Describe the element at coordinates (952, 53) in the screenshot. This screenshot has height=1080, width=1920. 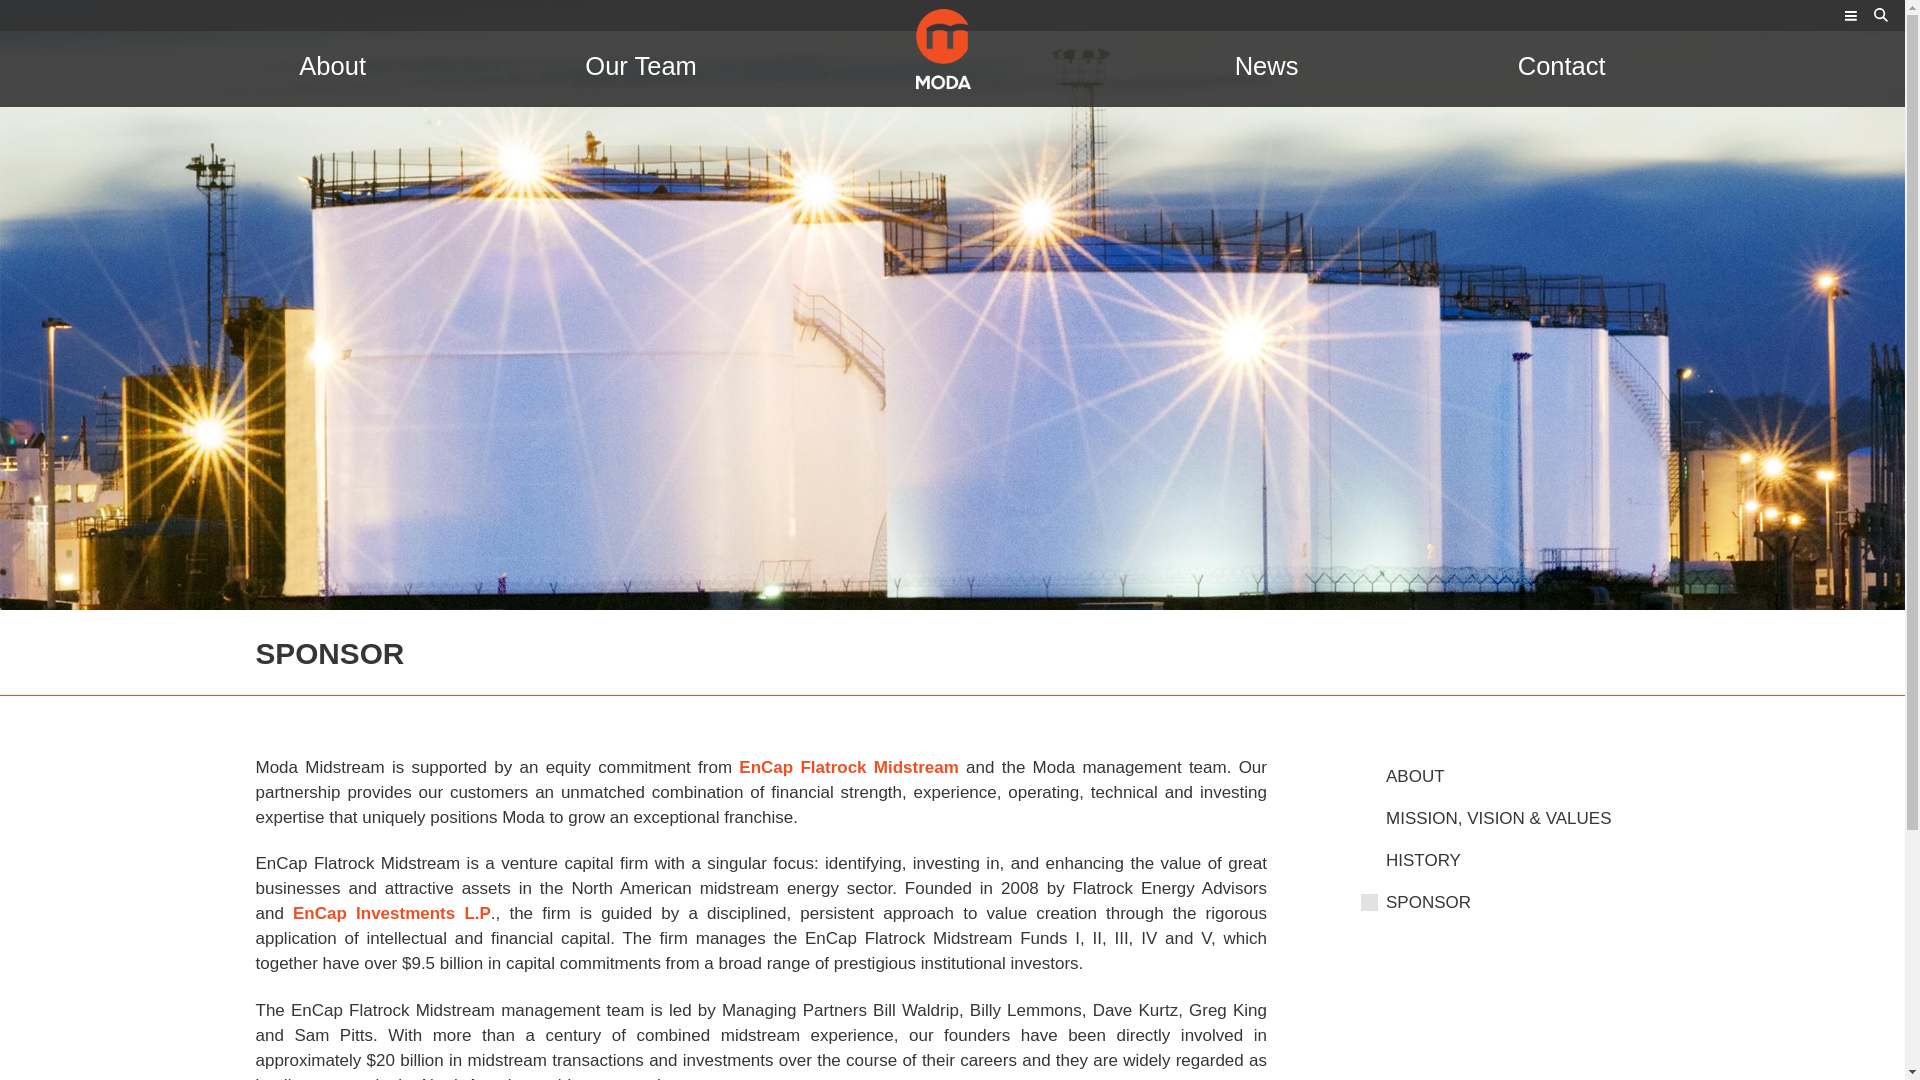
I see `Home` at that location.